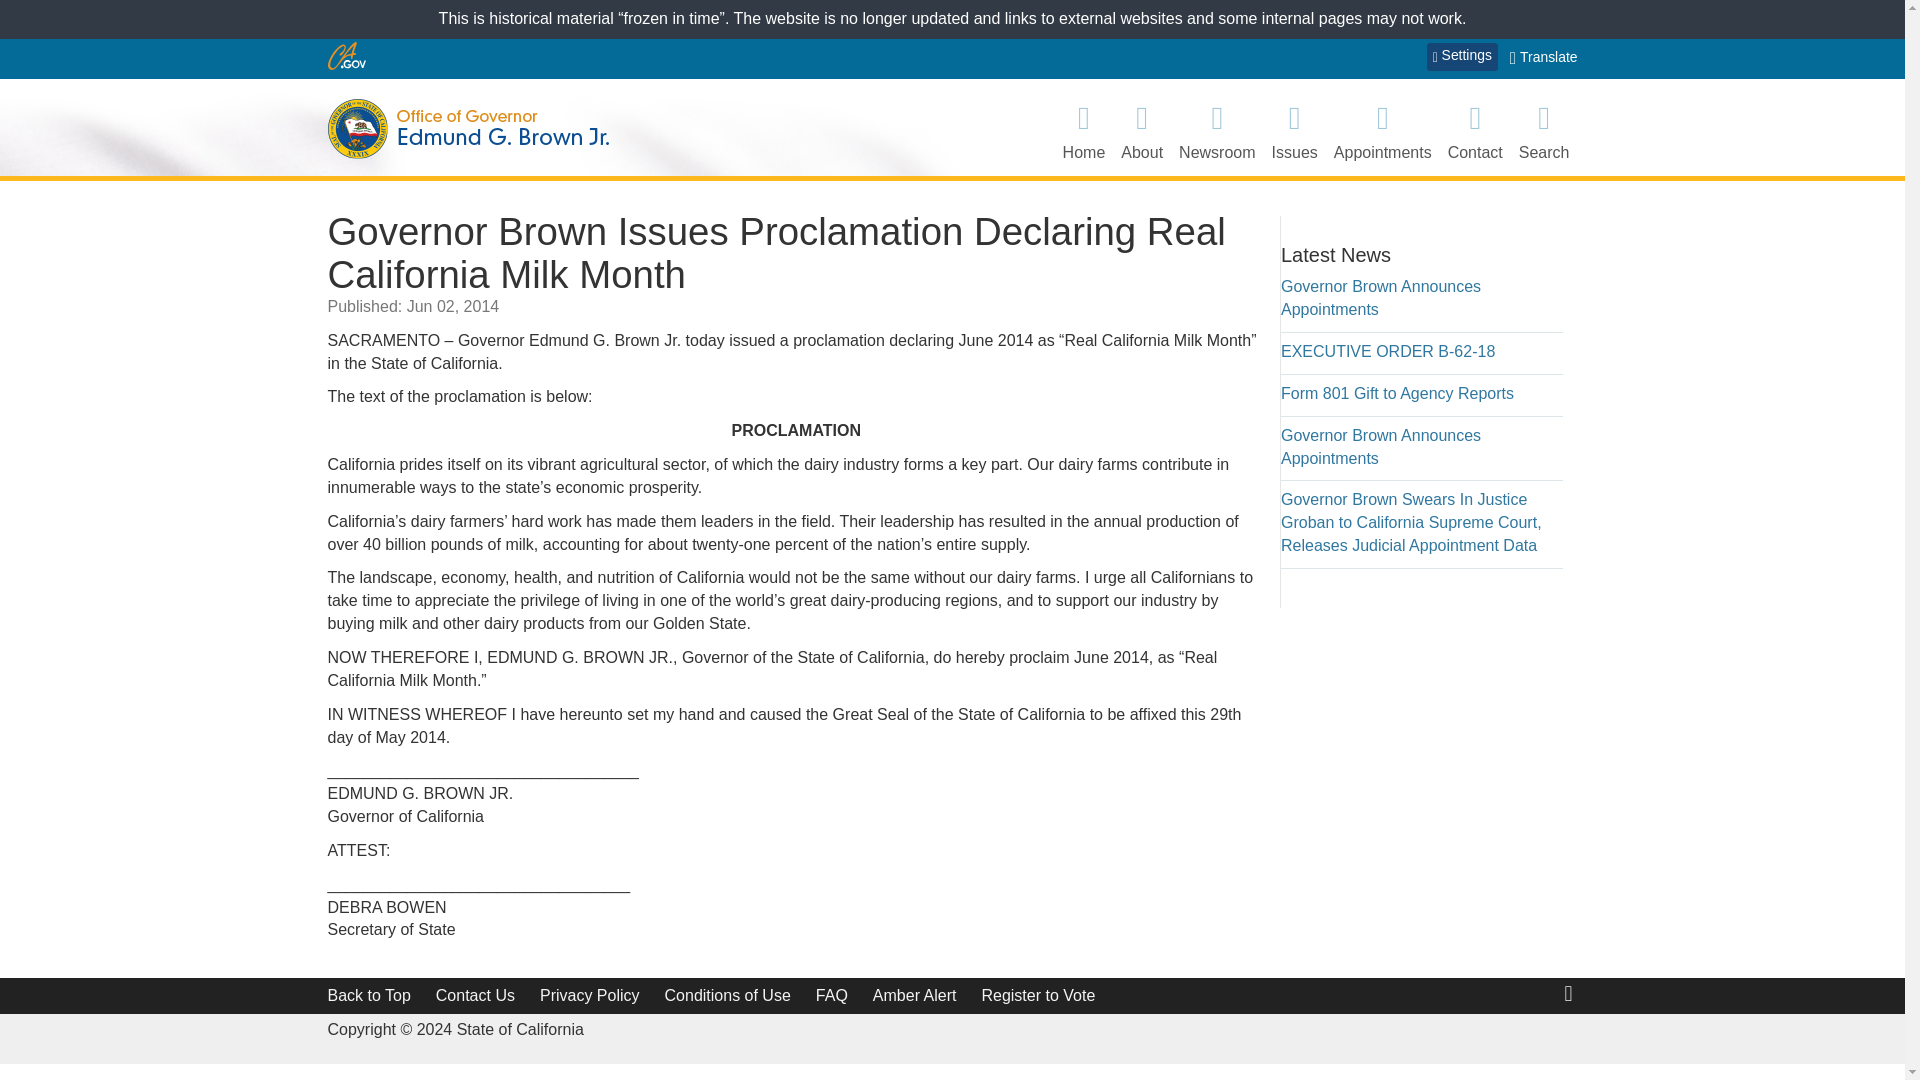  I want to click on Appointments, so click(1383, 130).